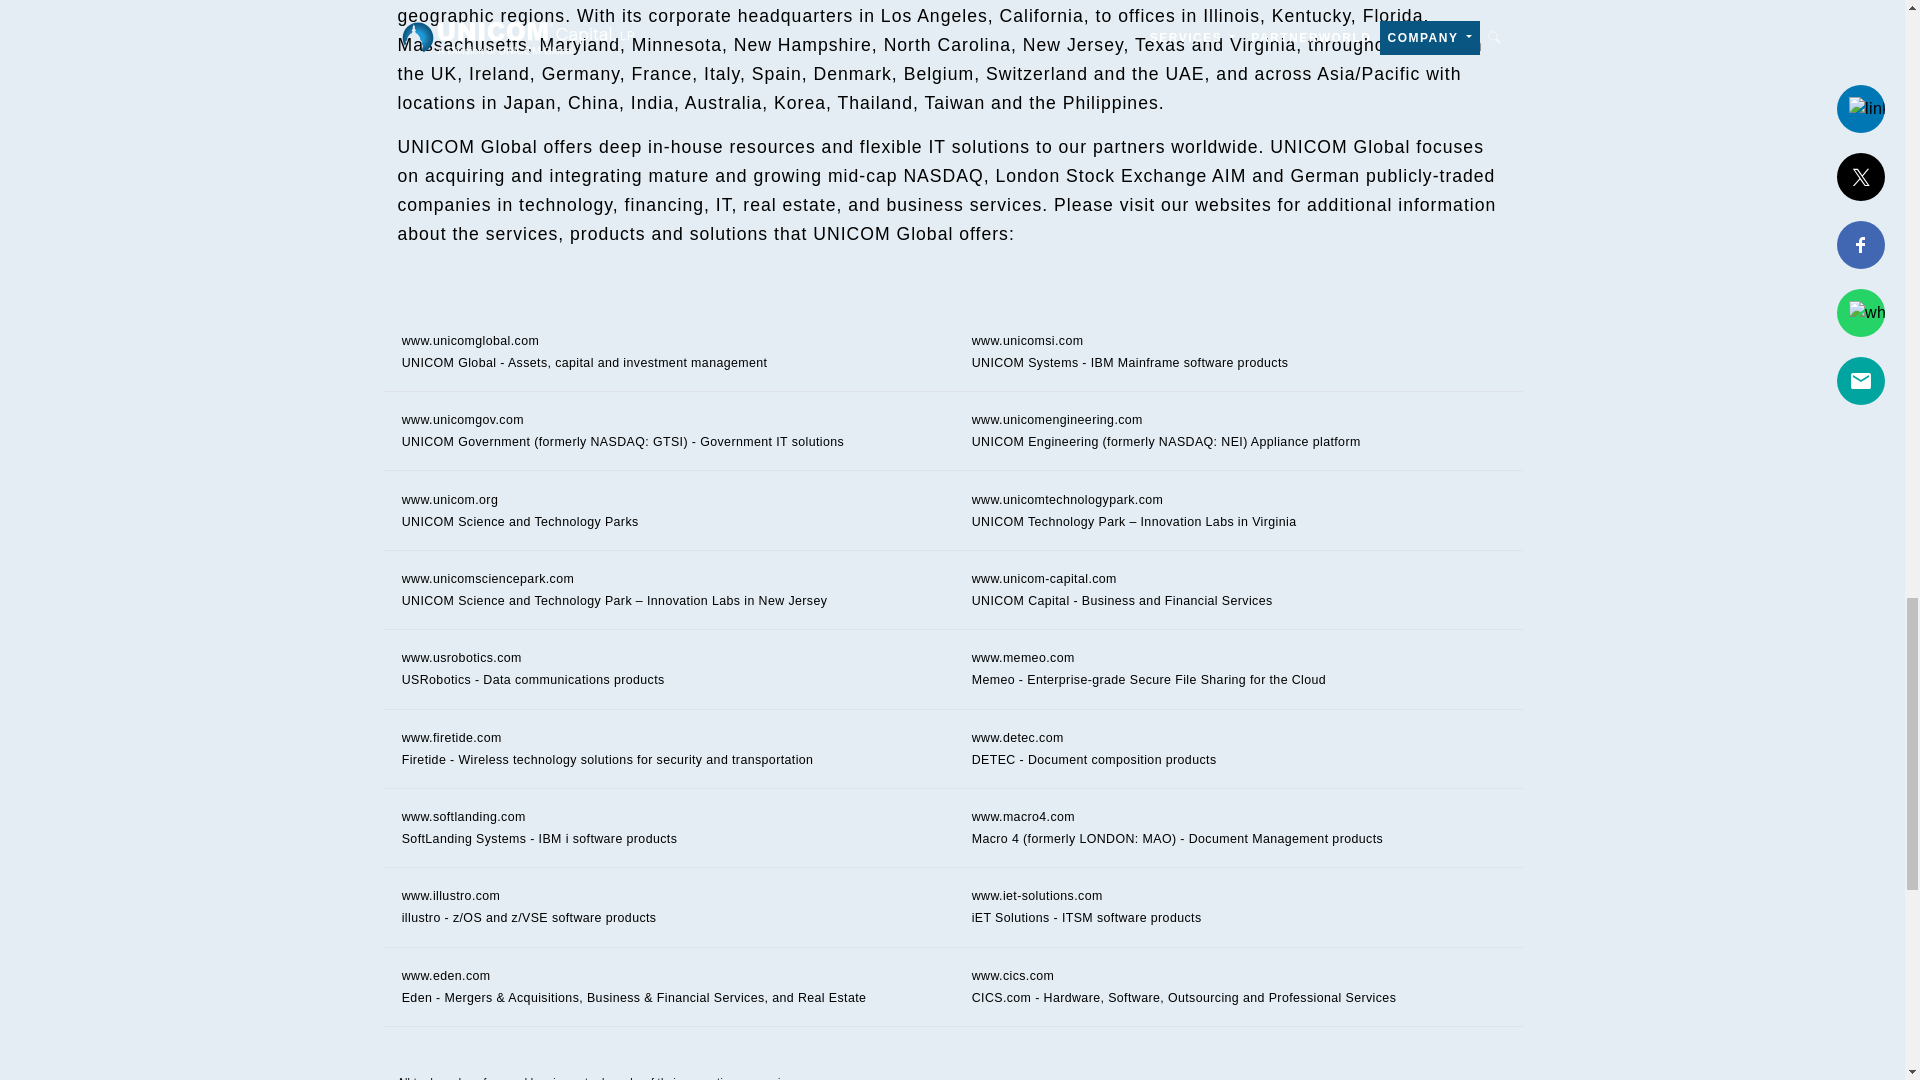  Describe the element at coordinates (1028, 340) in the screenshot. I see `www.unicomsi.com` at that location.